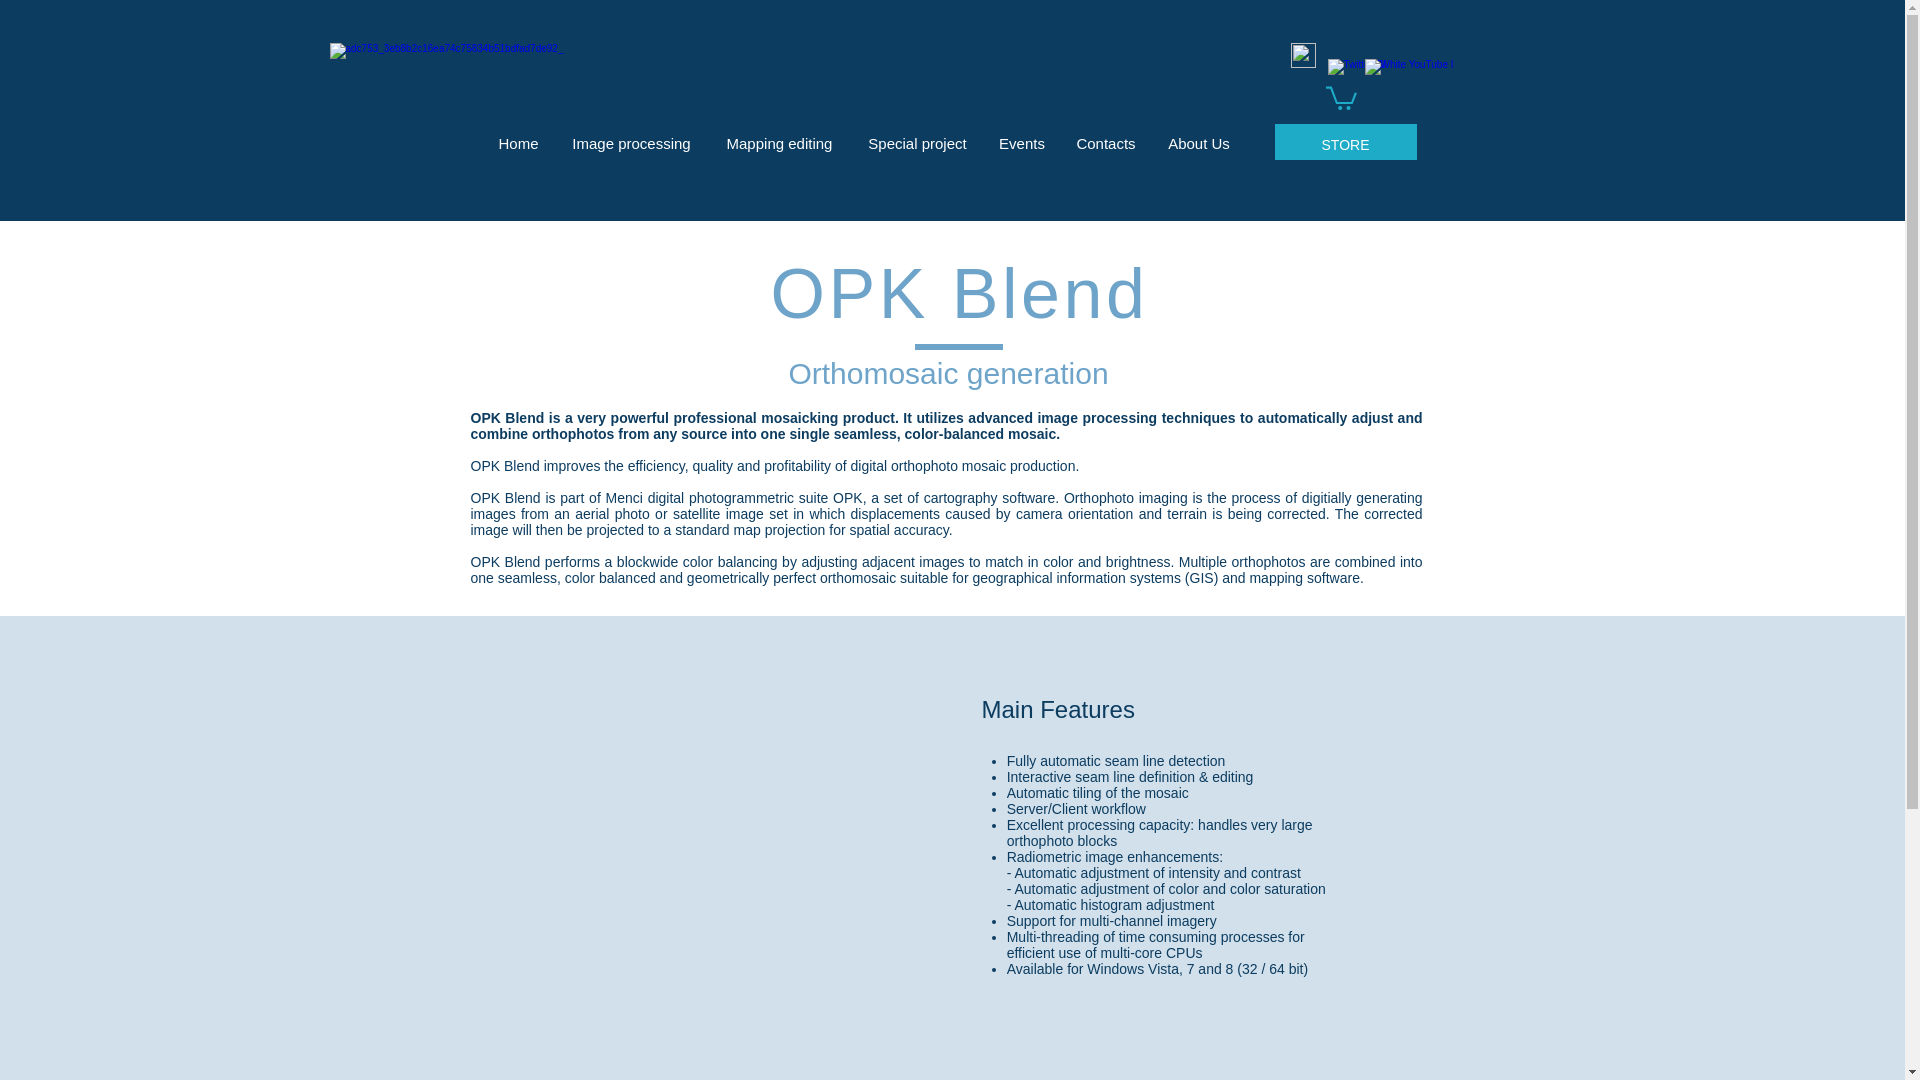 The image size is (1920, 1080). Describe the element at coordinates (632, 134) in the screenshot. I see `Image processing` at that location.